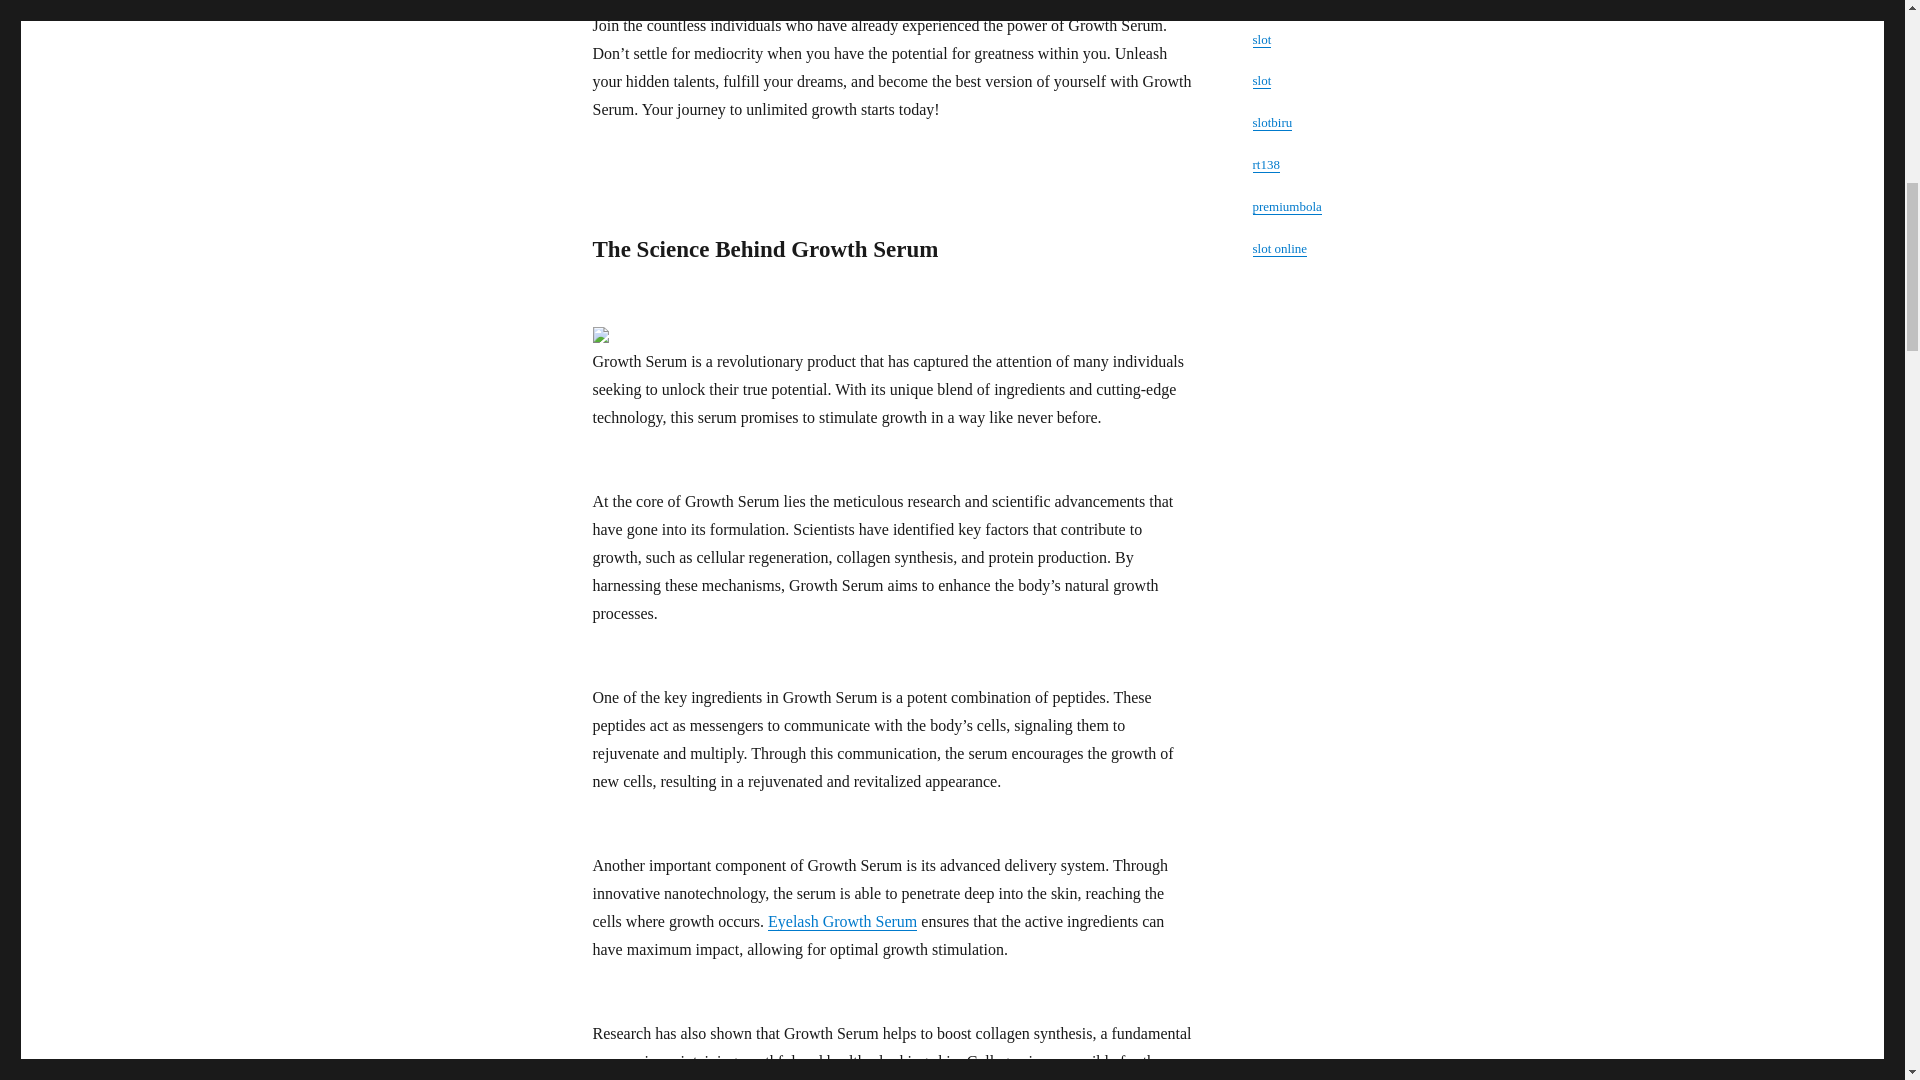 The image size is (1920, 1080). What do you see at coordinates (1274, 2) in the screenshot?
I see `Raden4d` at bounding box center [1274, 2].